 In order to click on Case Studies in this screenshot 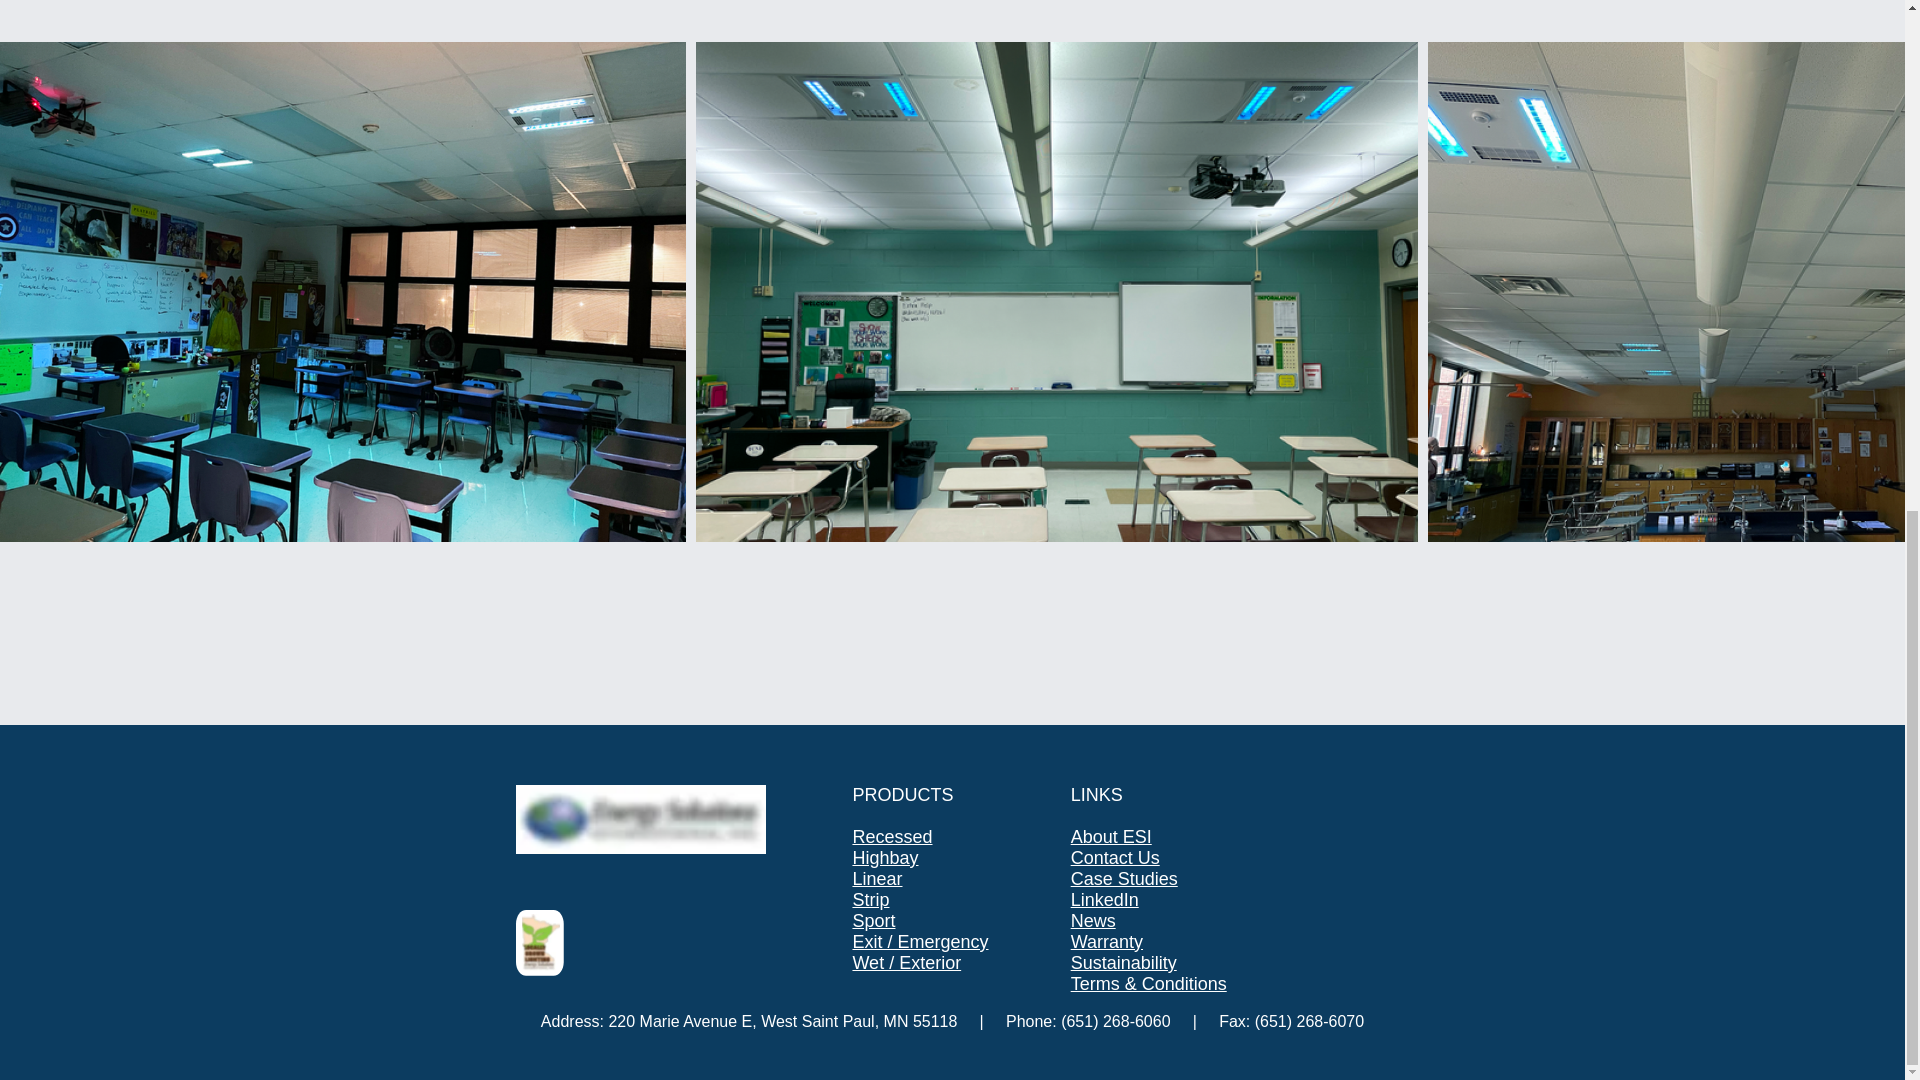, I will do `click(1124, 878)`.